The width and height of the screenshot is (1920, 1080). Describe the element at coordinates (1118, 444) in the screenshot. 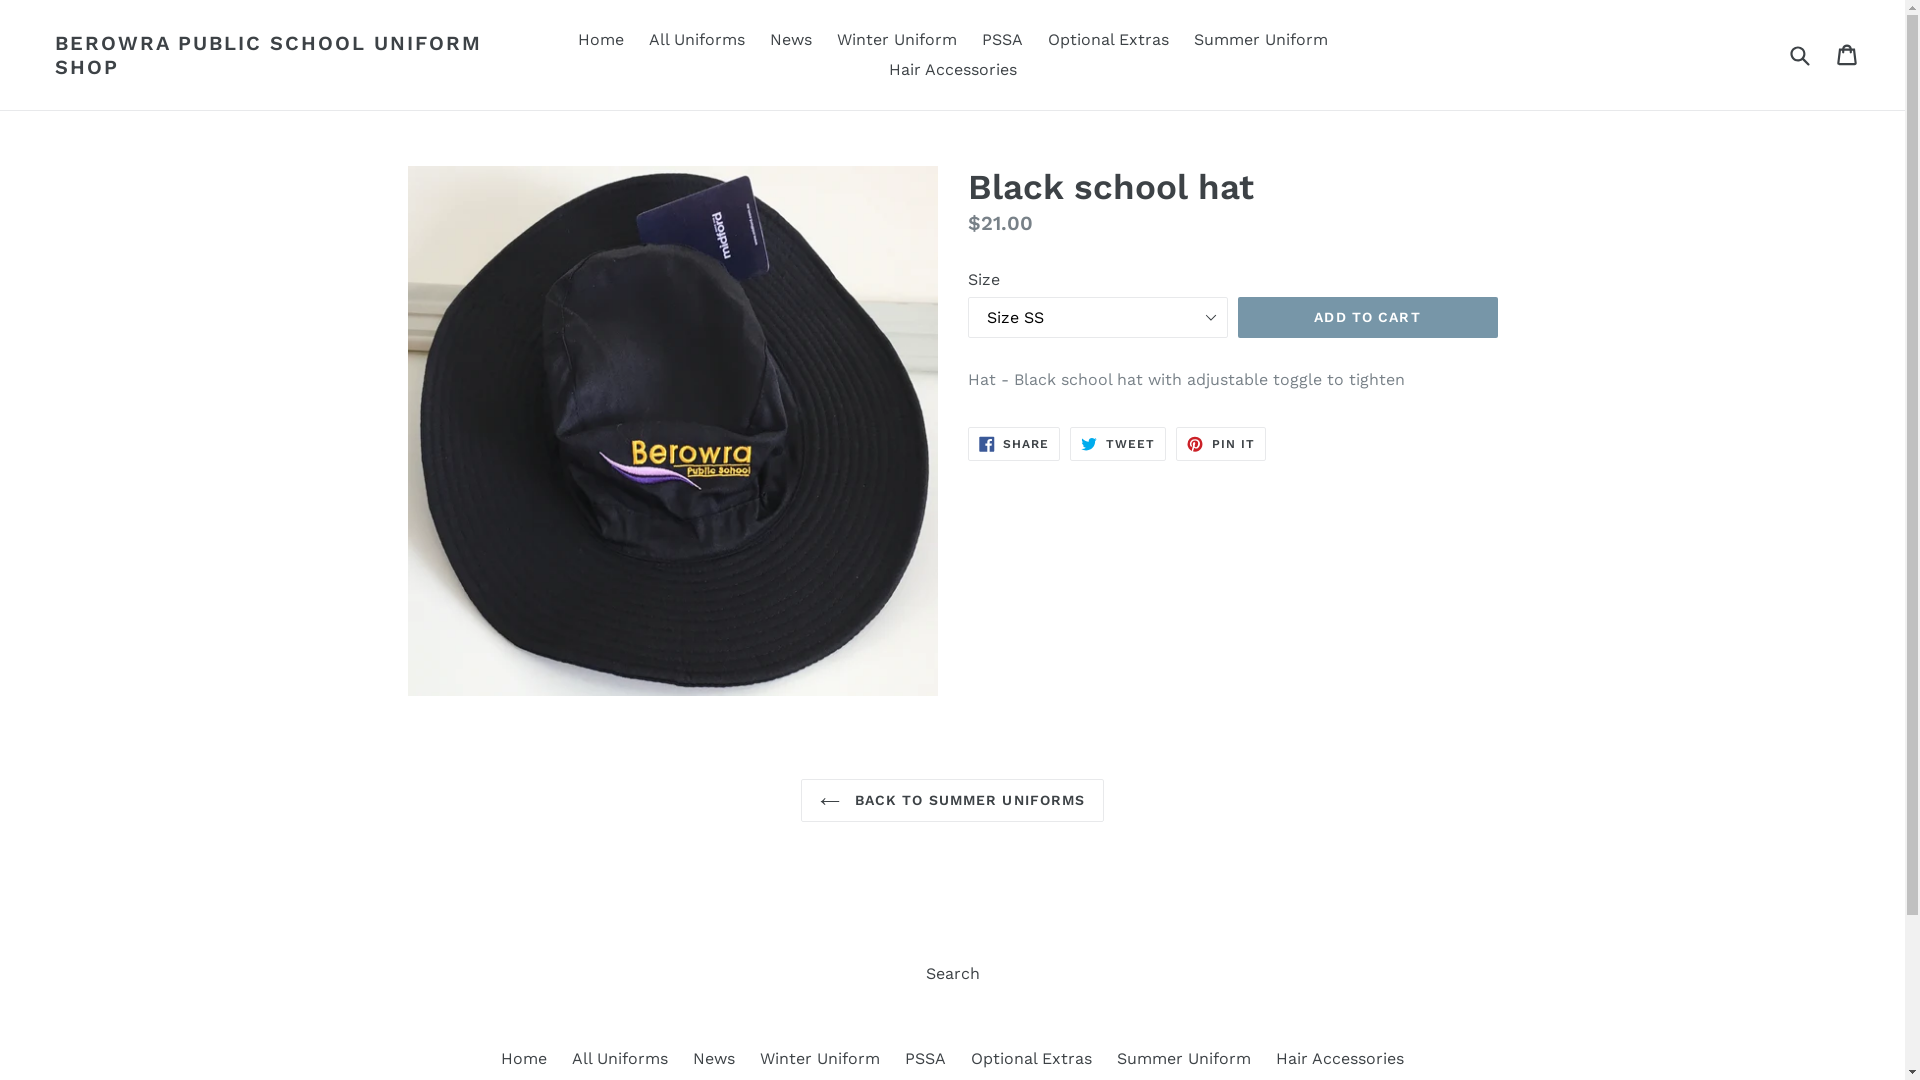

I see `TWEET
TWEET ON TWITTER` at that location.